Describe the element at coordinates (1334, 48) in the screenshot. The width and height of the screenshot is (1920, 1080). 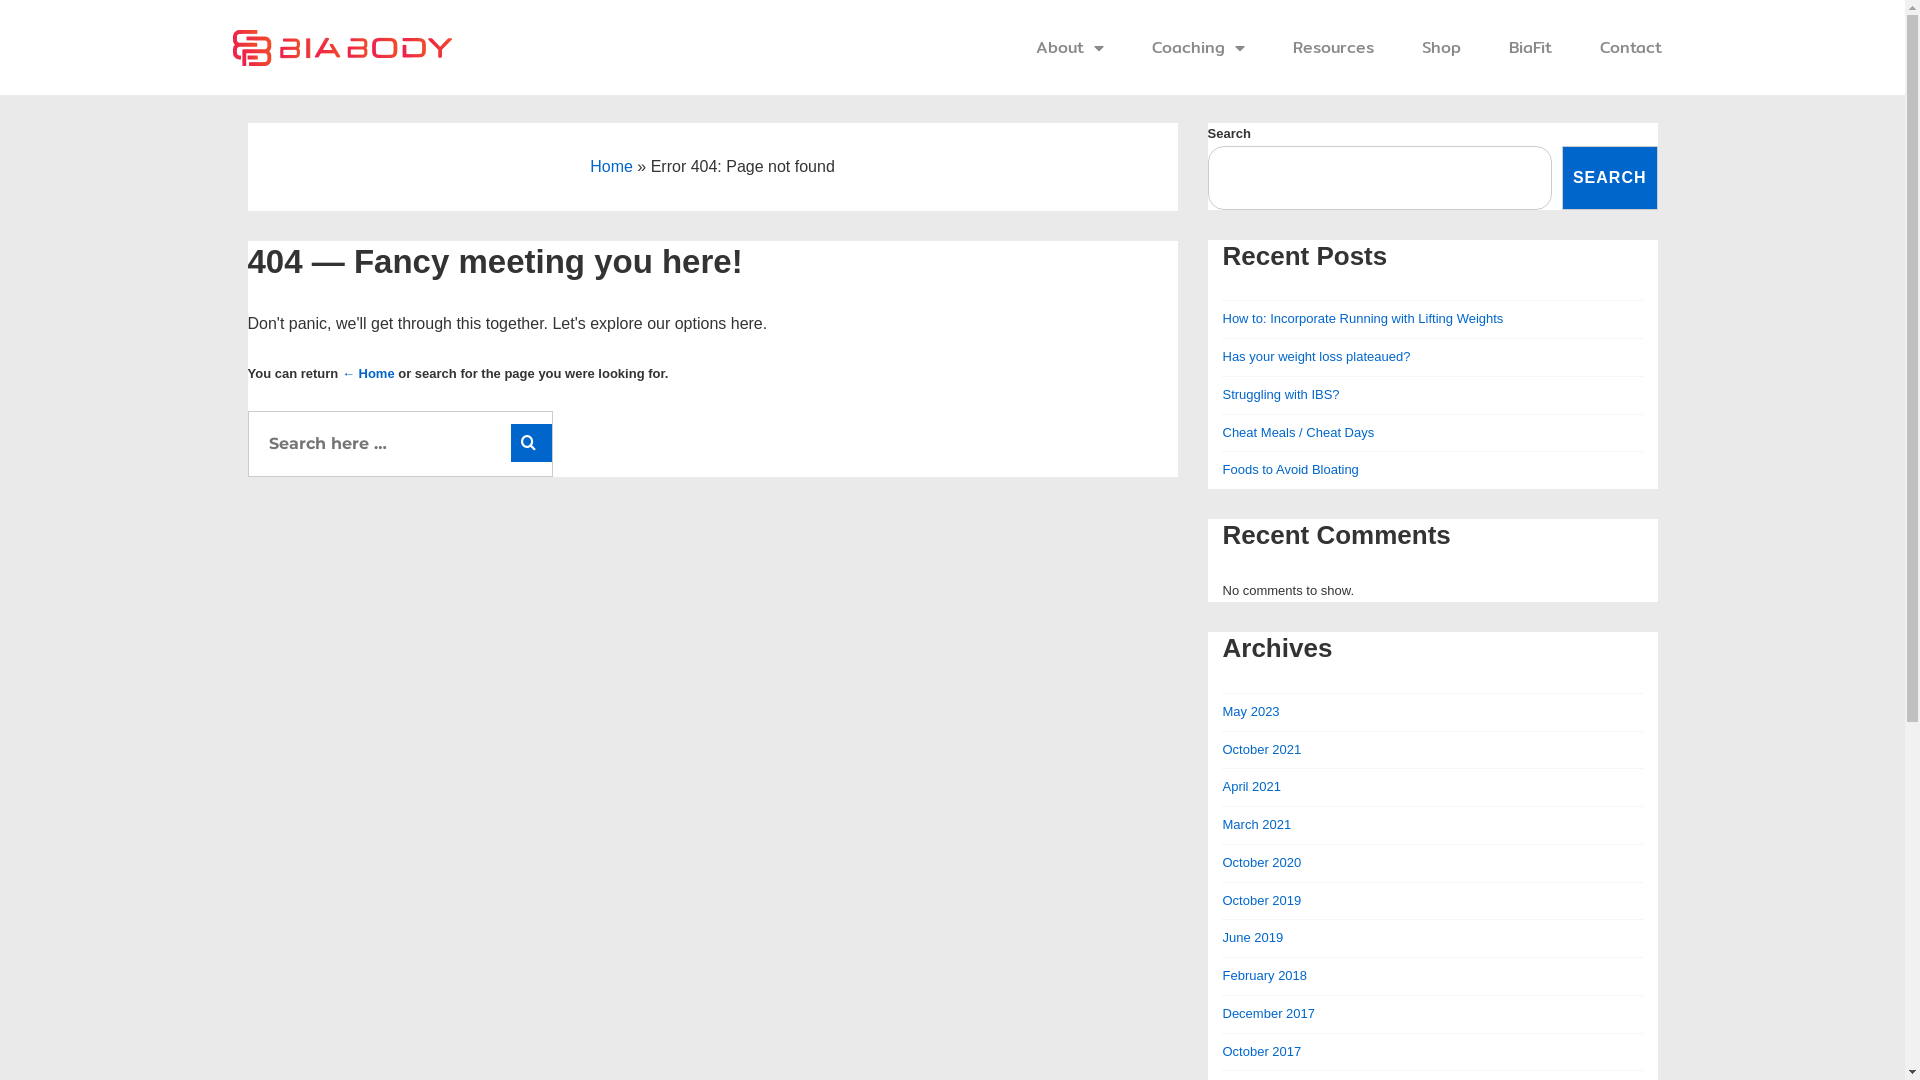
I see `Resources` at that location.